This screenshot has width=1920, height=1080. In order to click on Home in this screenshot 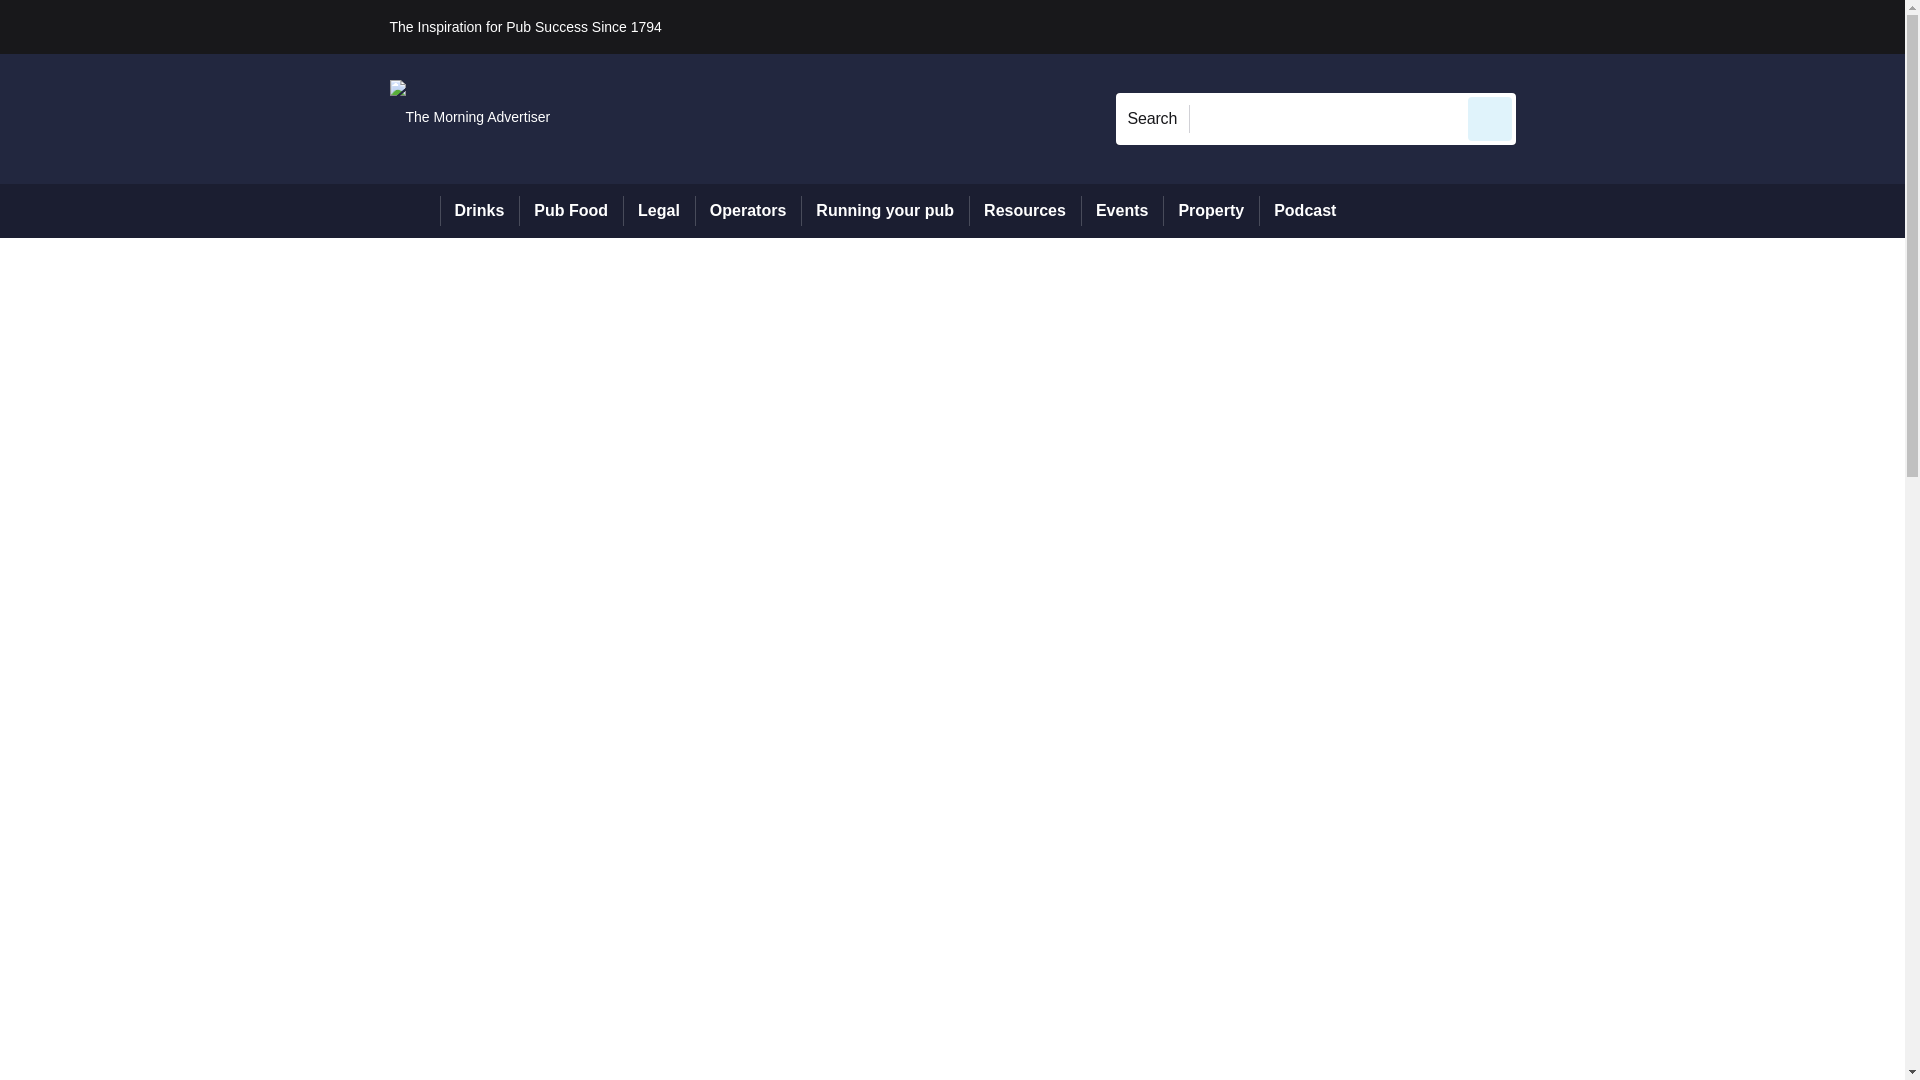, I will do `click(414, 210)`.